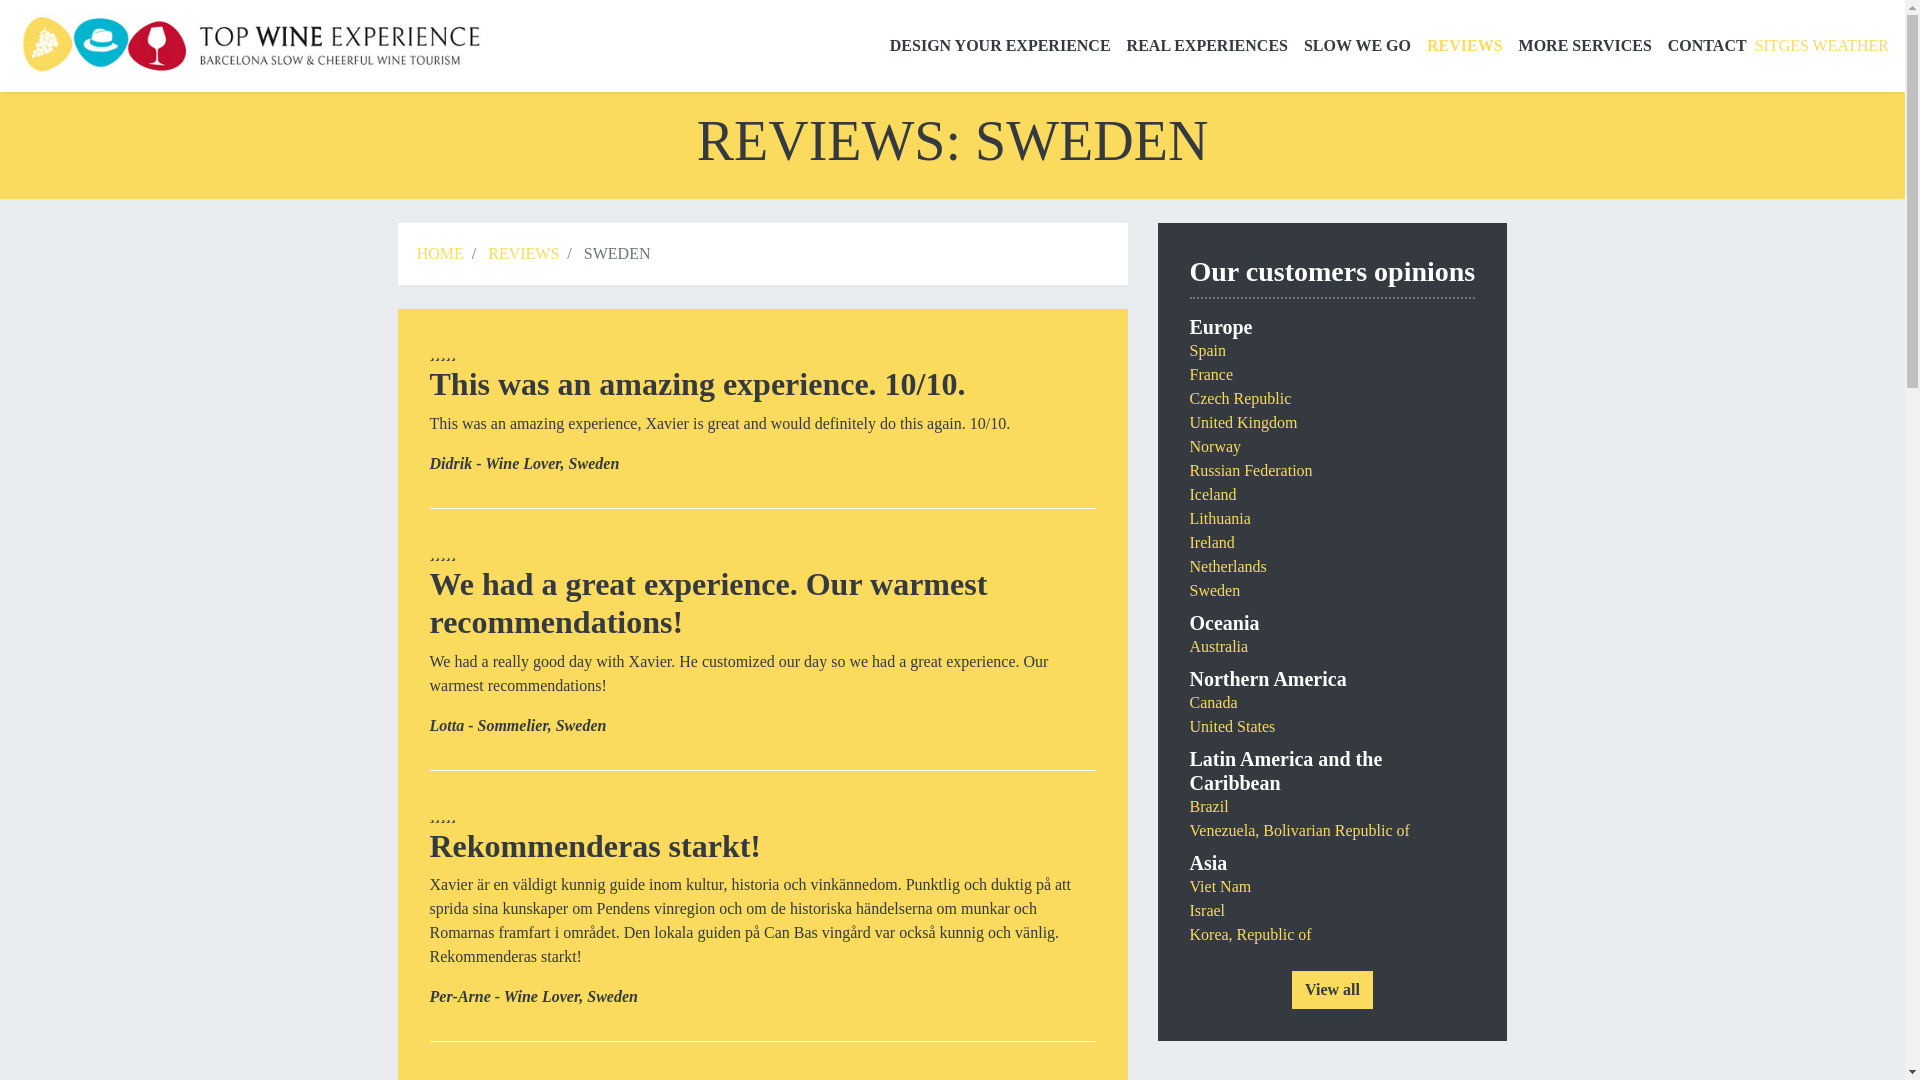 The image size is (1920, 1080). Describe the element at coordinates (1220, 886) in the screenshot. I see `Viet Nam` at that location.